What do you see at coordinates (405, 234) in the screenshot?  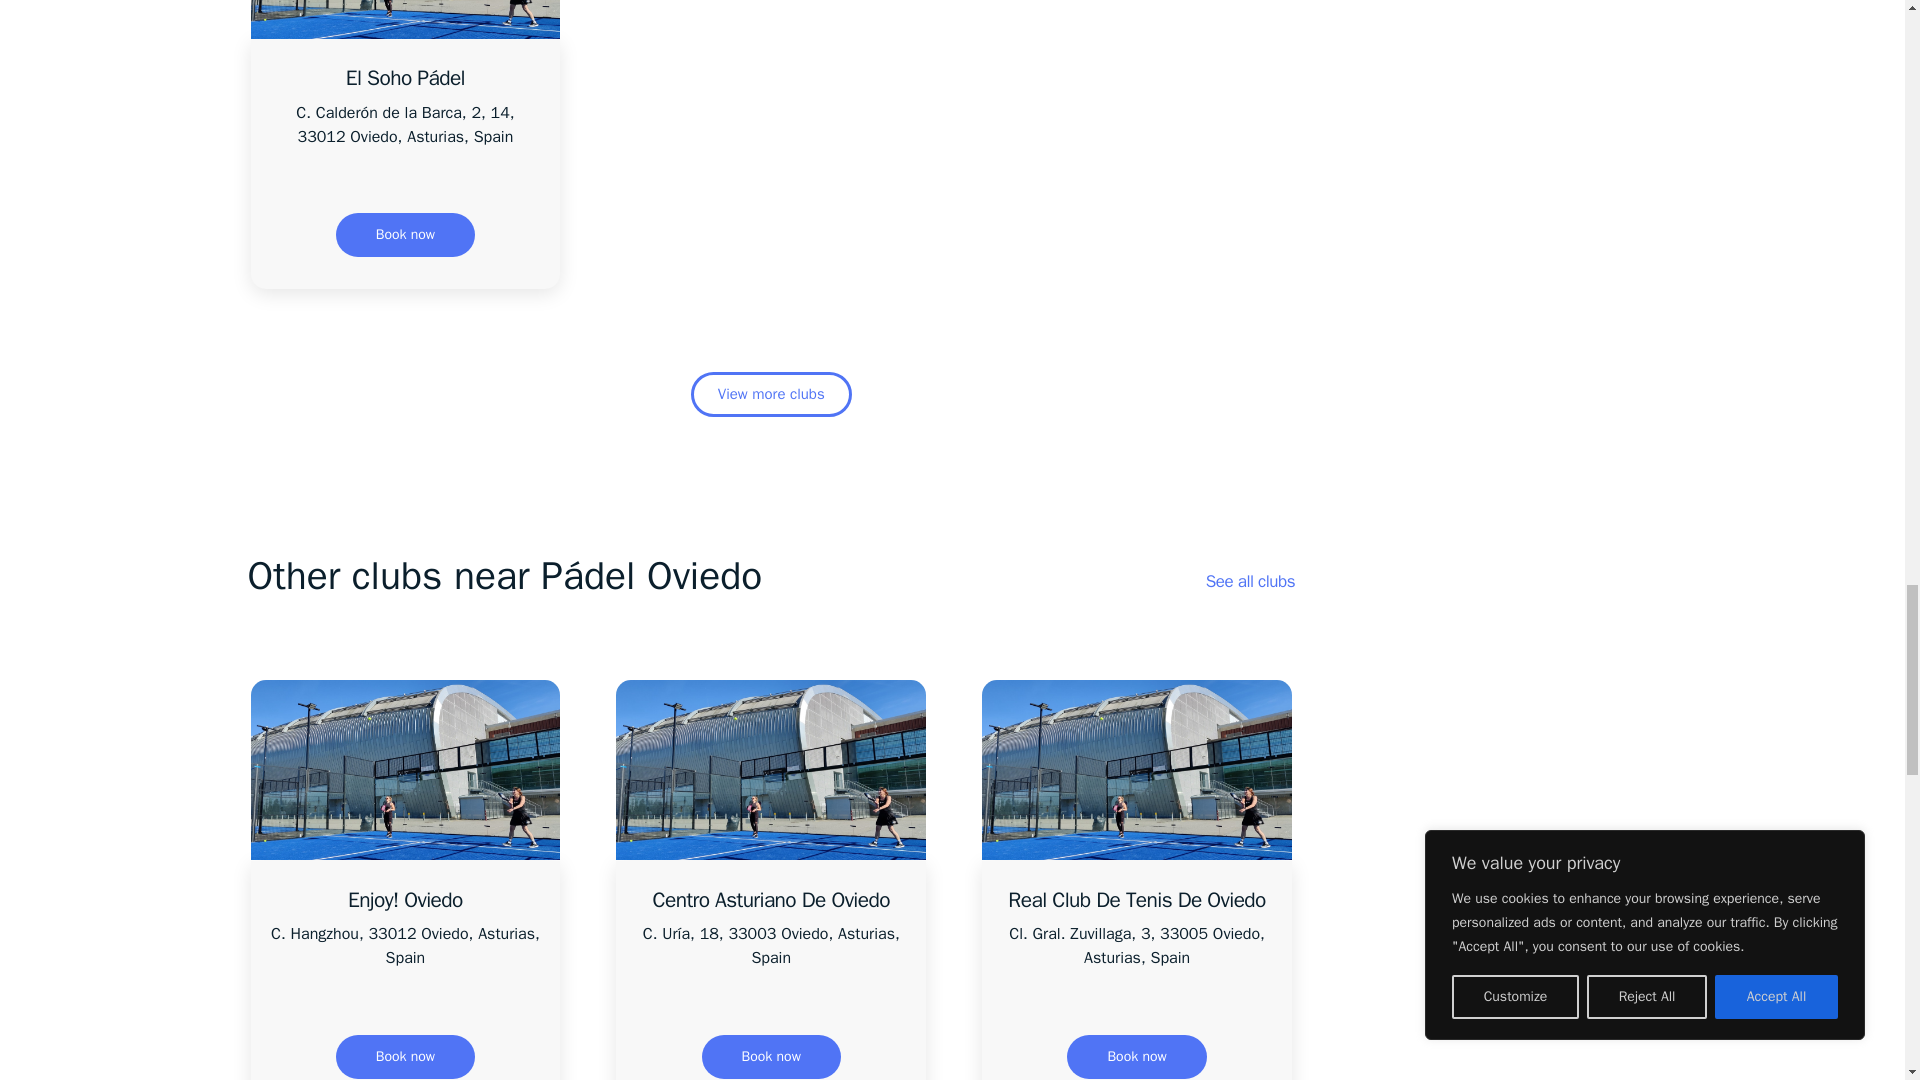 I see `Book now` at bounding box center [405, 234].